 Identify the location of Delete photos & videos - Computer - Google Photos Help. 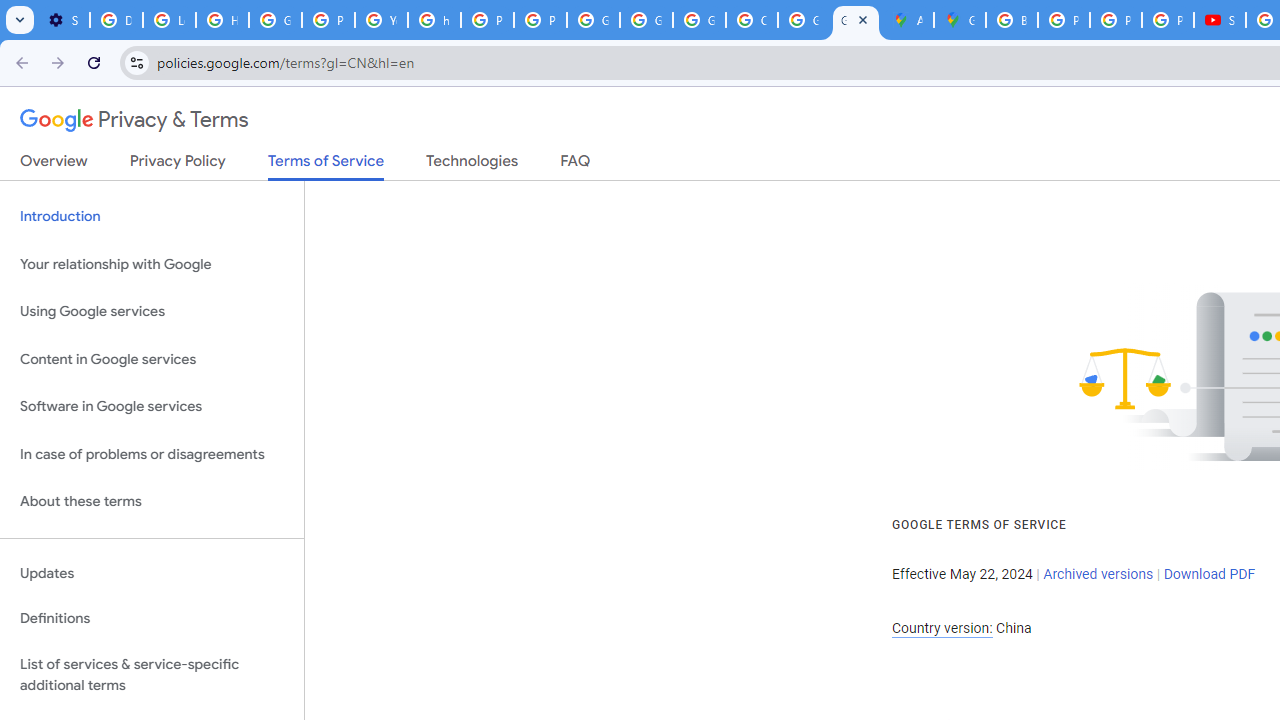
(116, 20).